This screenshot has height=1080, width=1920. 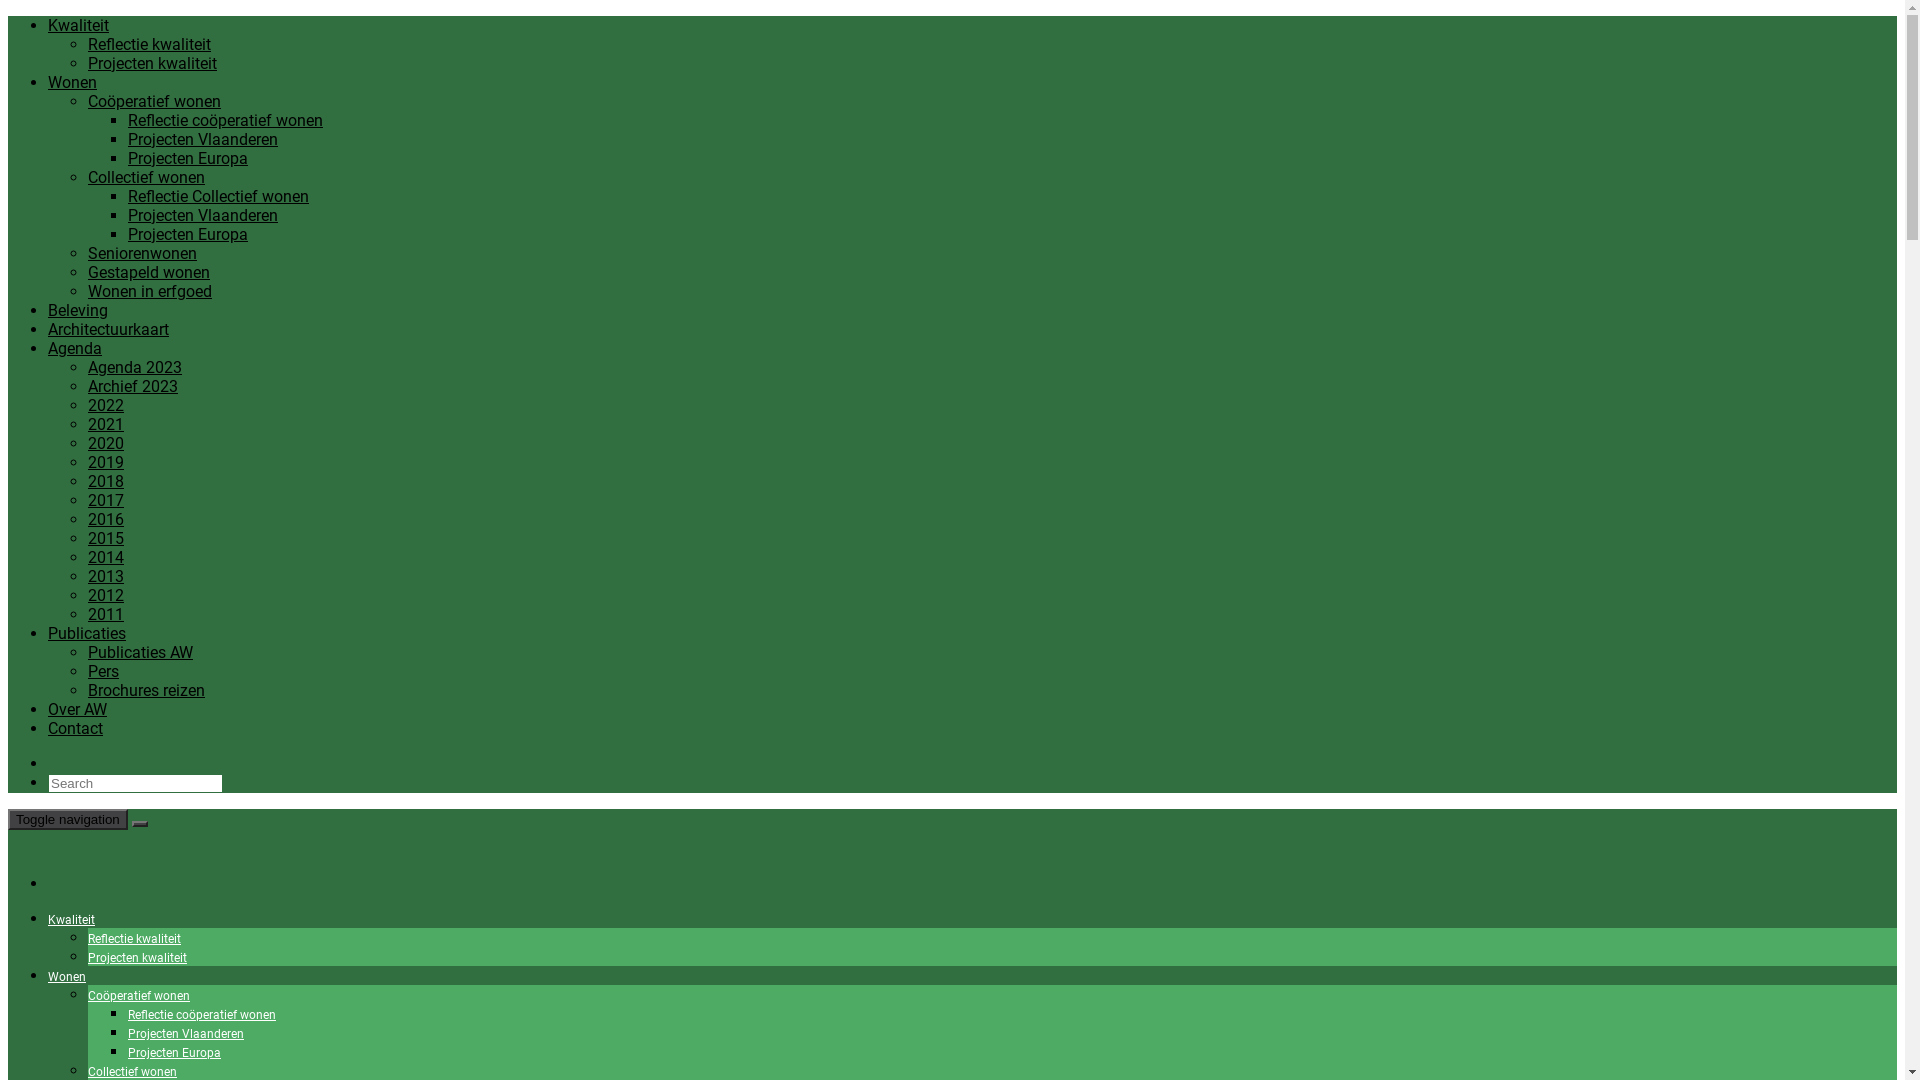 What do you see at coordinates (146, 690) in the screenshot?
I see `Brochures reizen` at bounding box center [146, 690].